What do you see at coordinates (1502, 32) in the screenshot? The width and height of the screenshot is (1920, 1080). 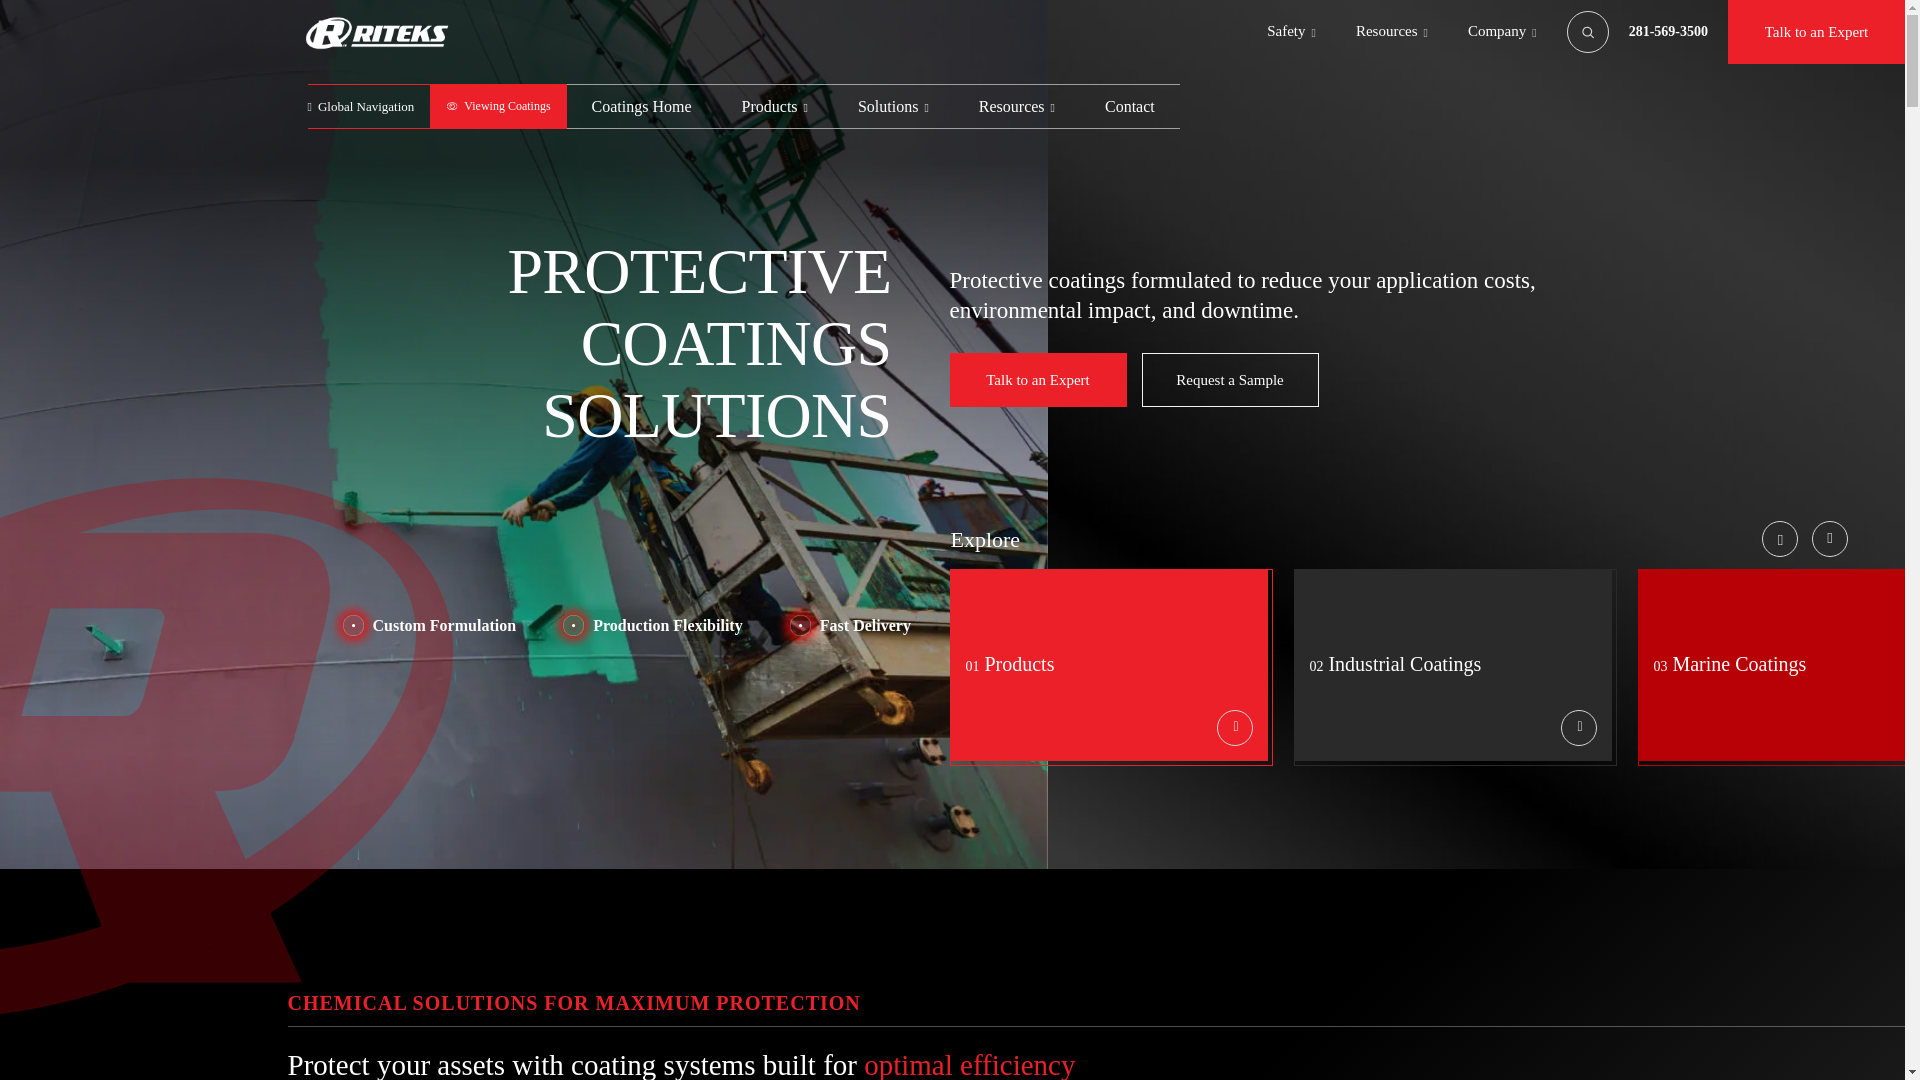 I see `Company` at bounding box center [1502, 32].